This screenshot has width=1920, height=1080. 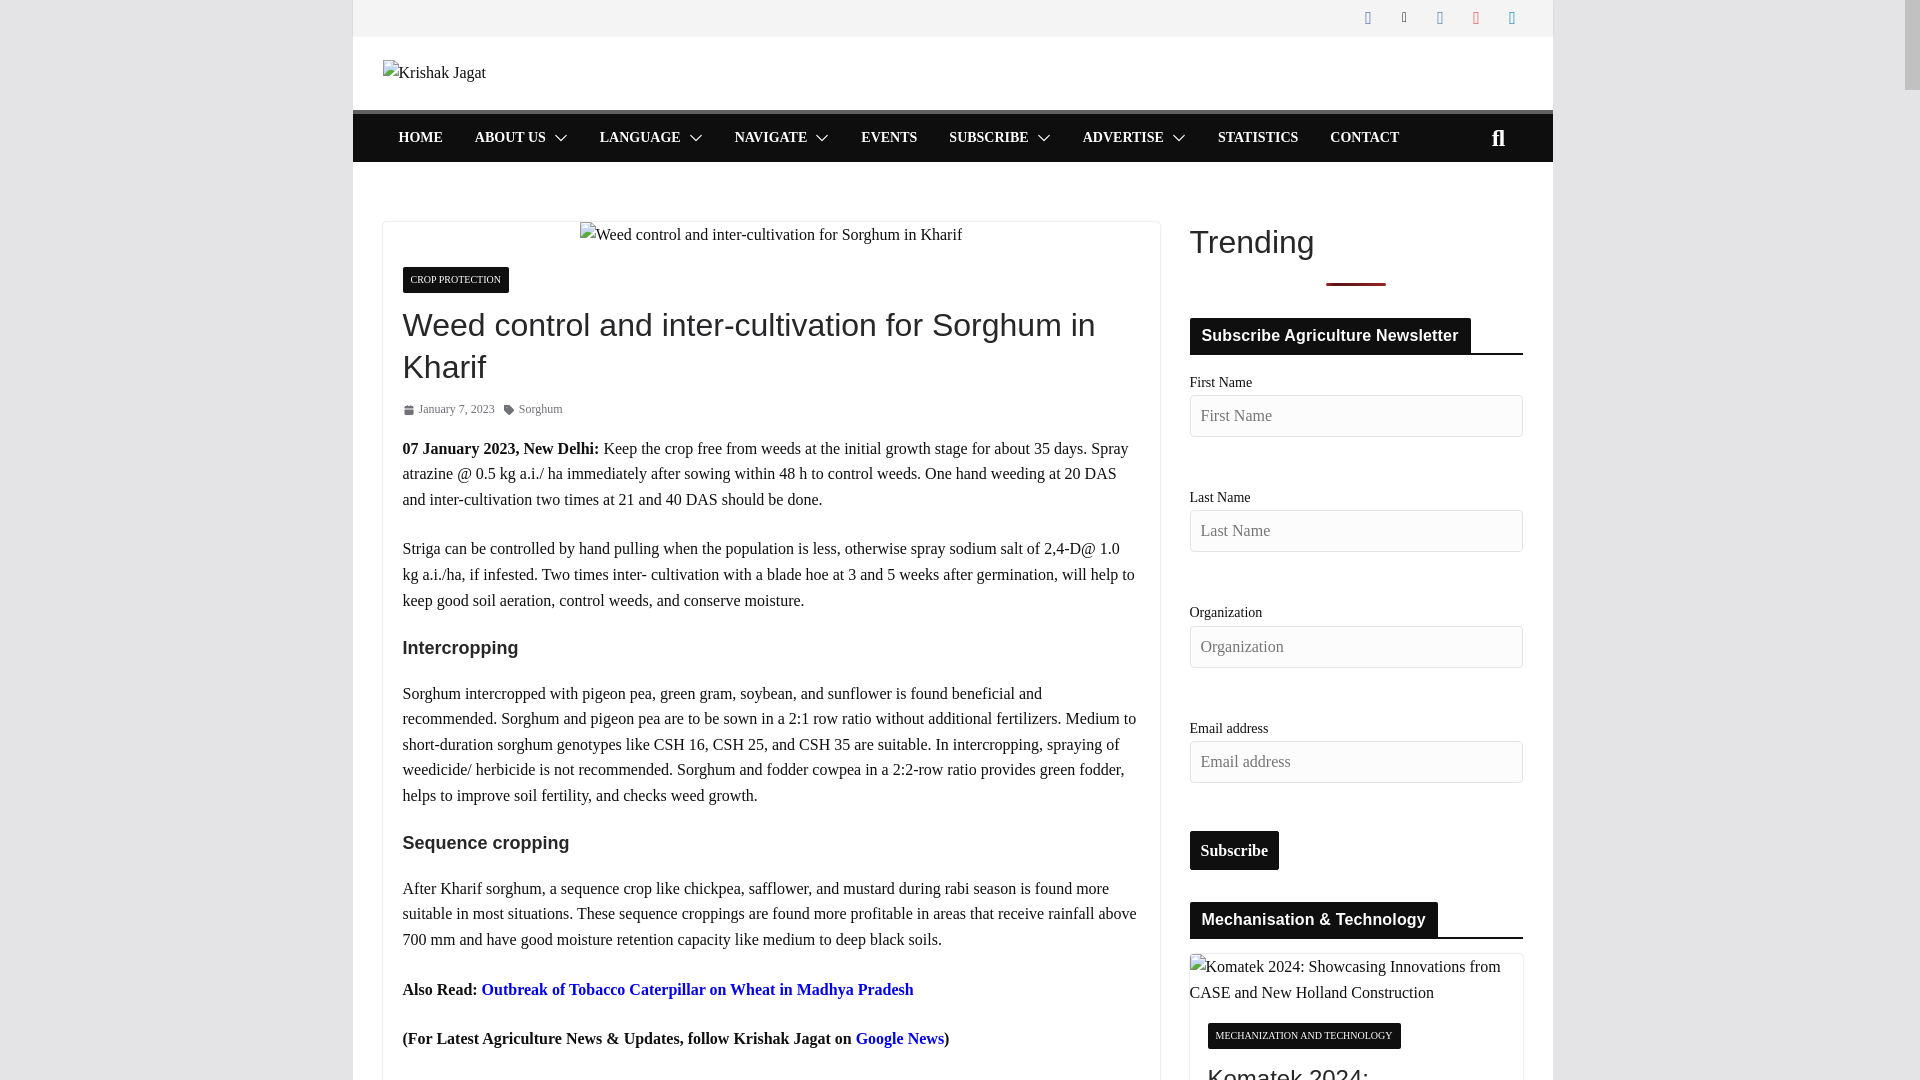 What do you see at coordinates (1122, 138) in the screenshot?
I see `ADVERTISE` at bounding box center [1122, 138].